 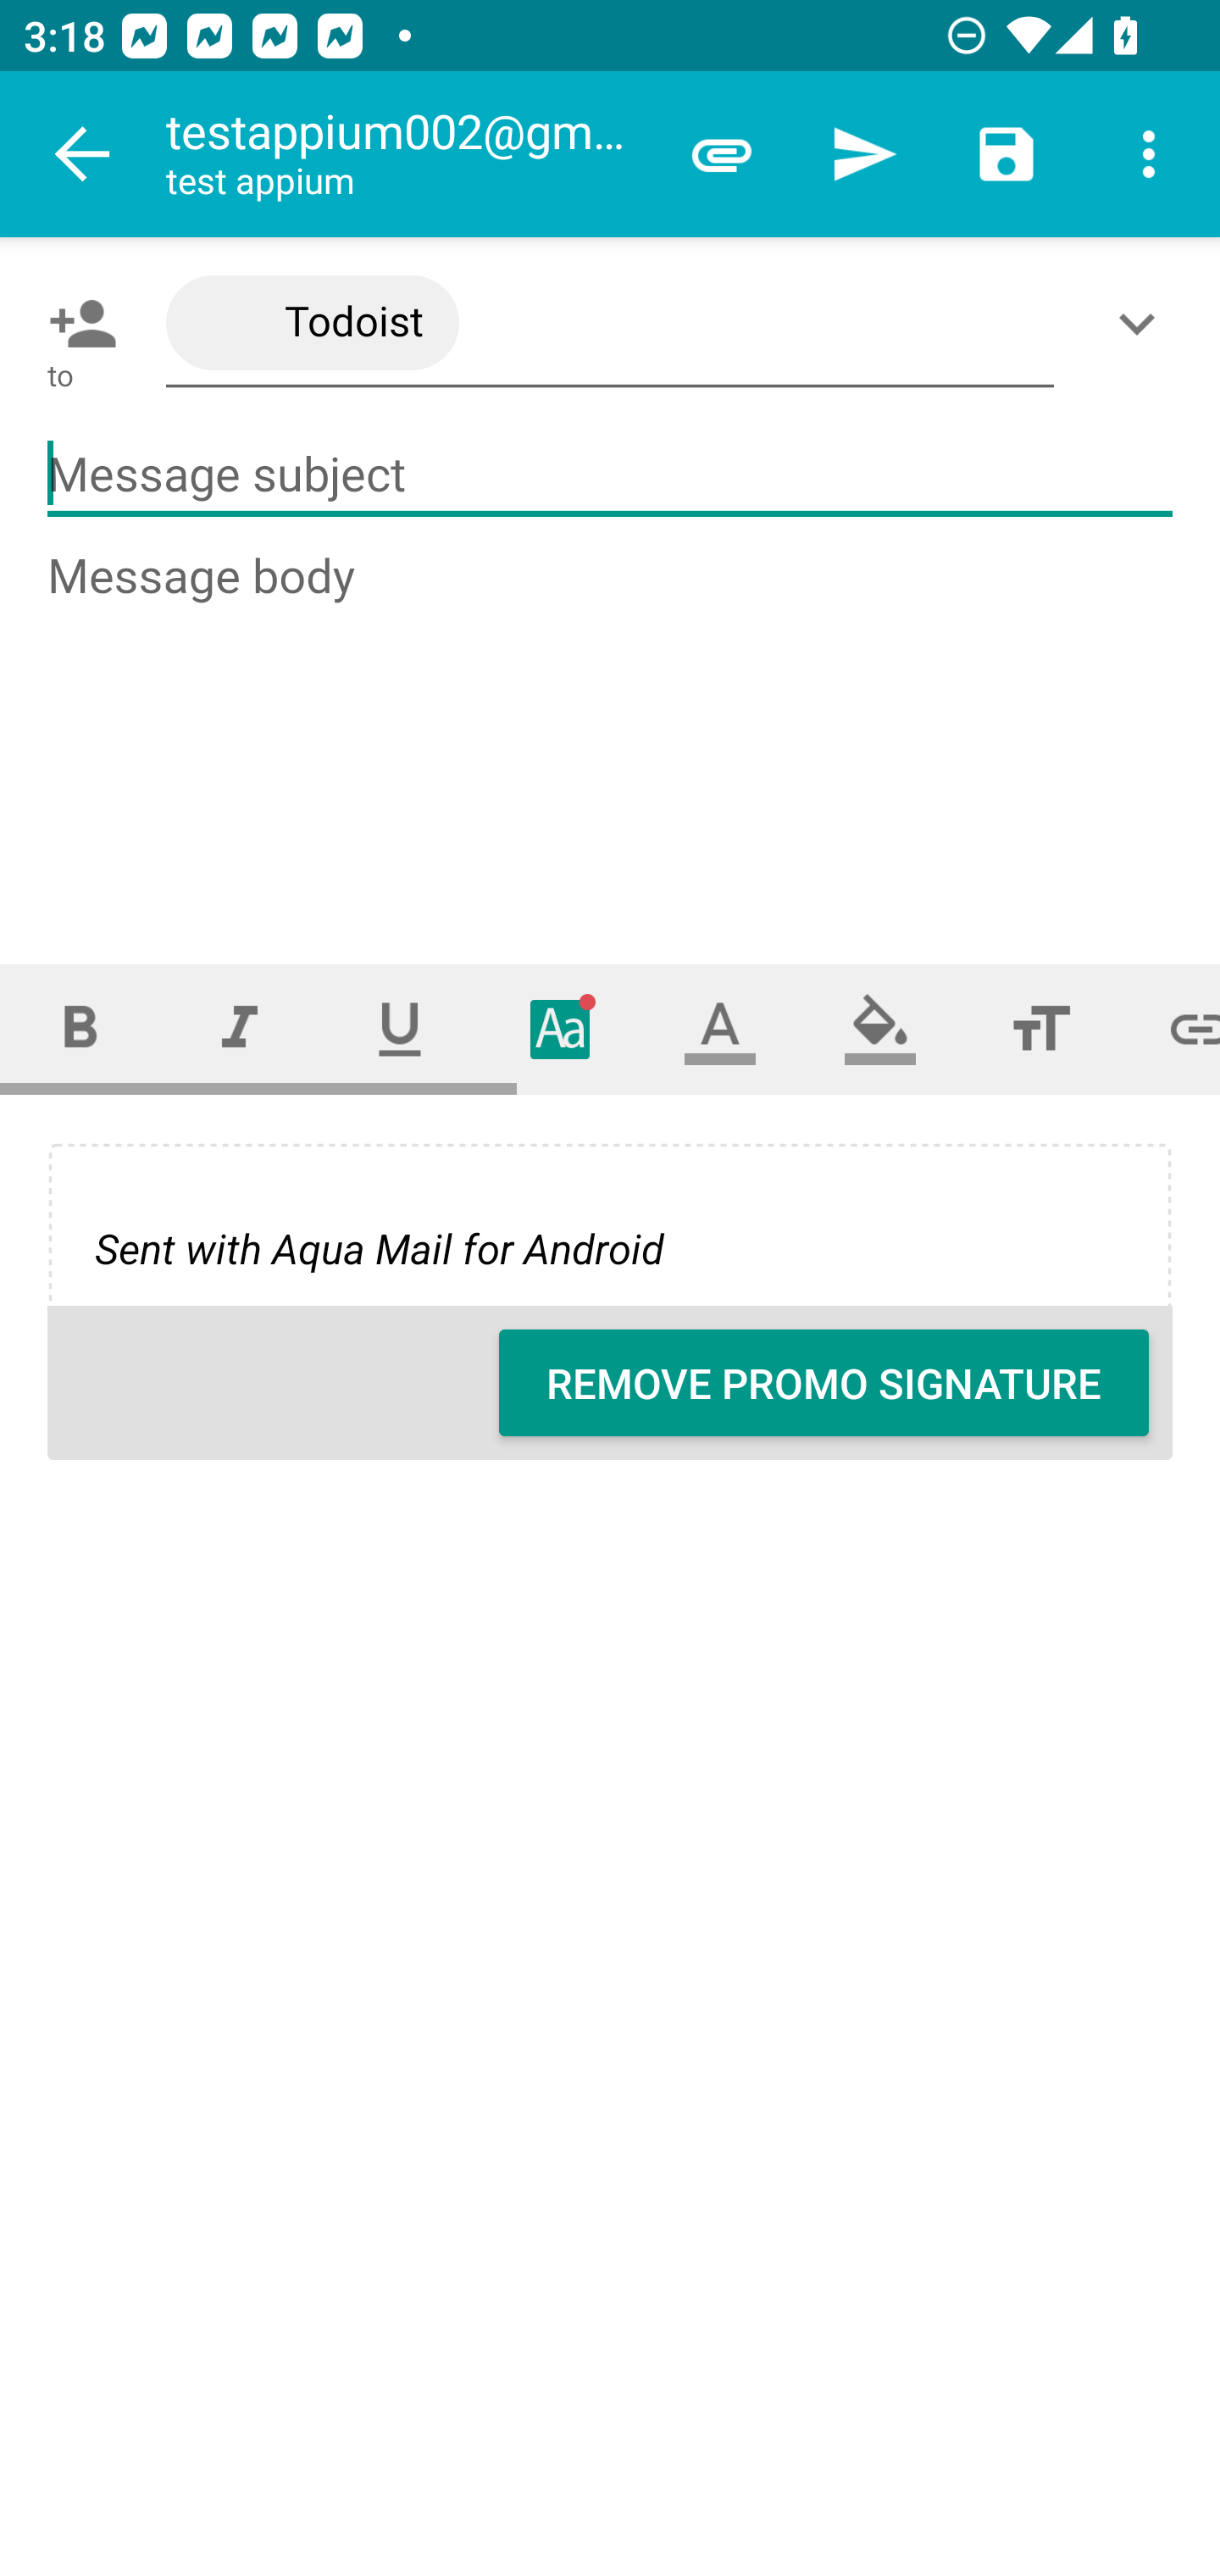 I want to click on Show/Add CC/BCC, so click(x=1143, y=323).